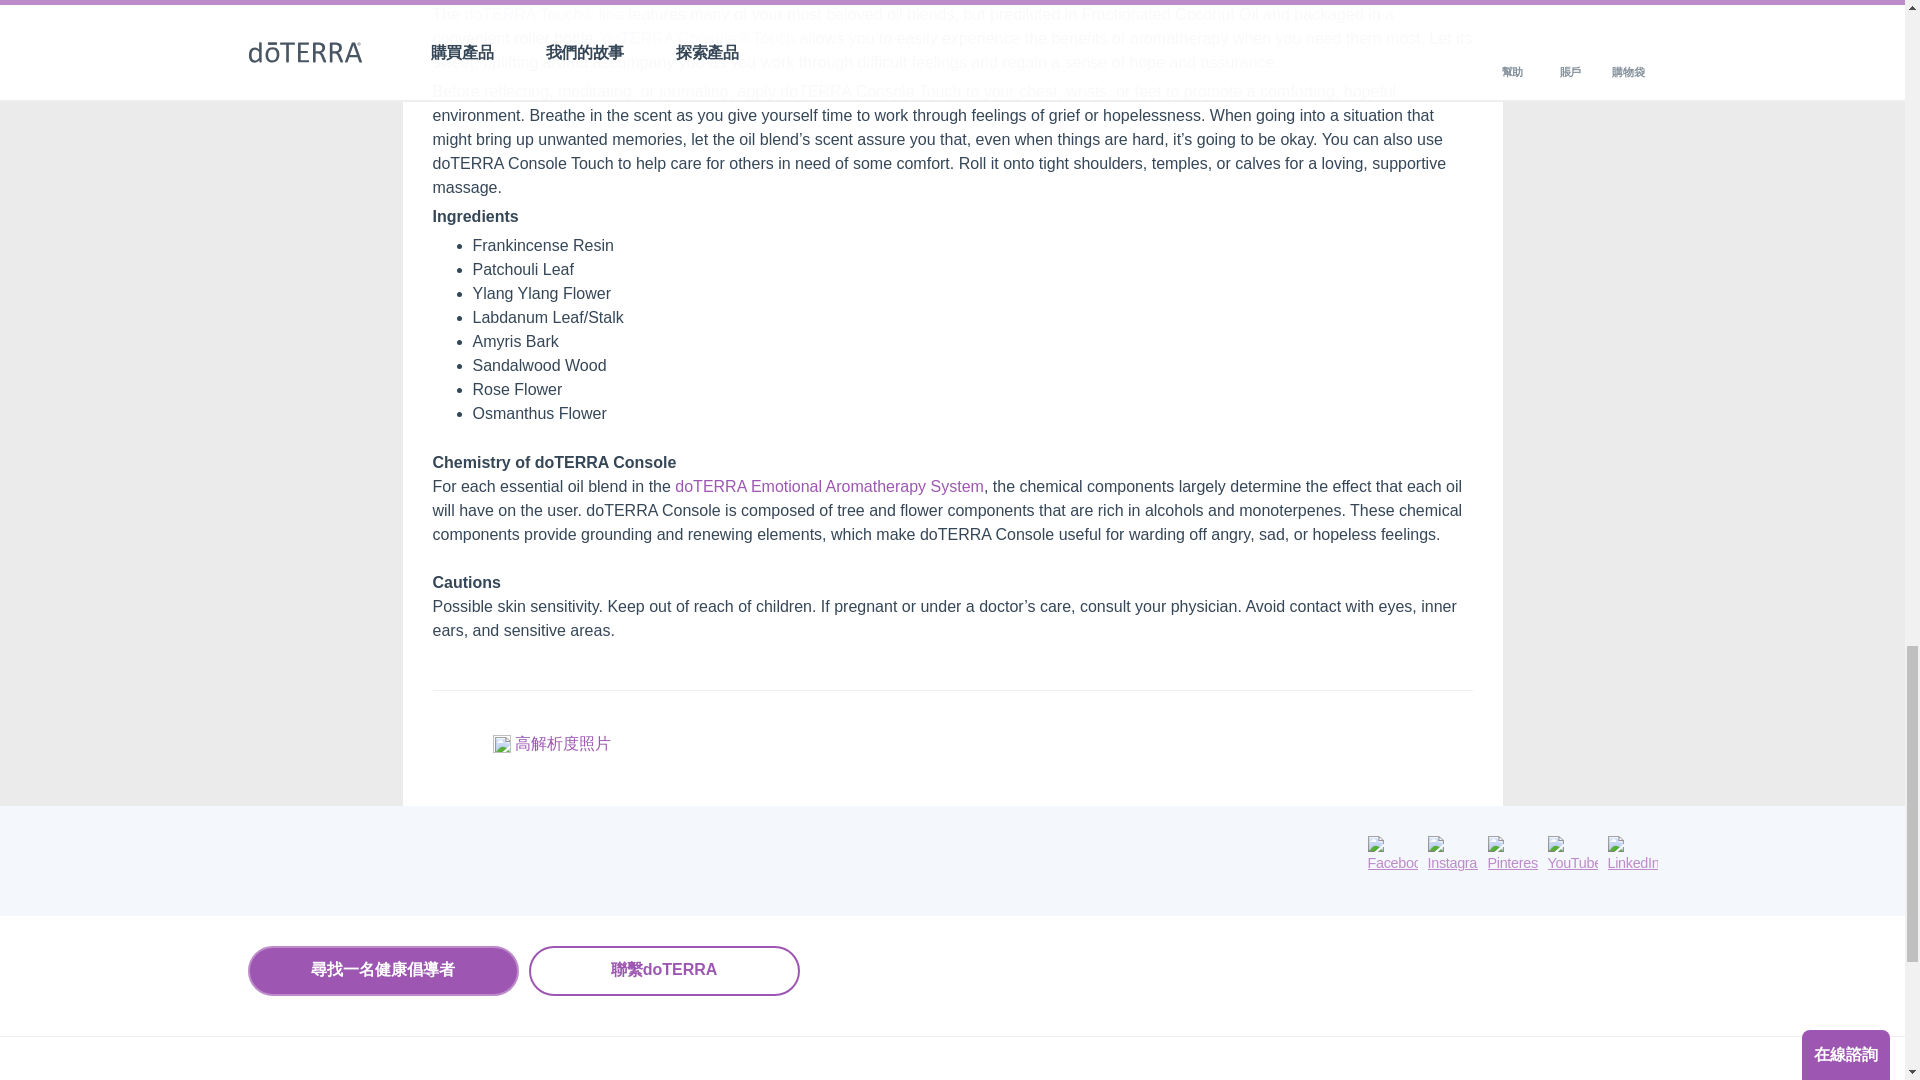  What do you see at coordinates (1633, 854) in the screenshot?
I see `LinkedIn` at bounding box center [1633, 854].